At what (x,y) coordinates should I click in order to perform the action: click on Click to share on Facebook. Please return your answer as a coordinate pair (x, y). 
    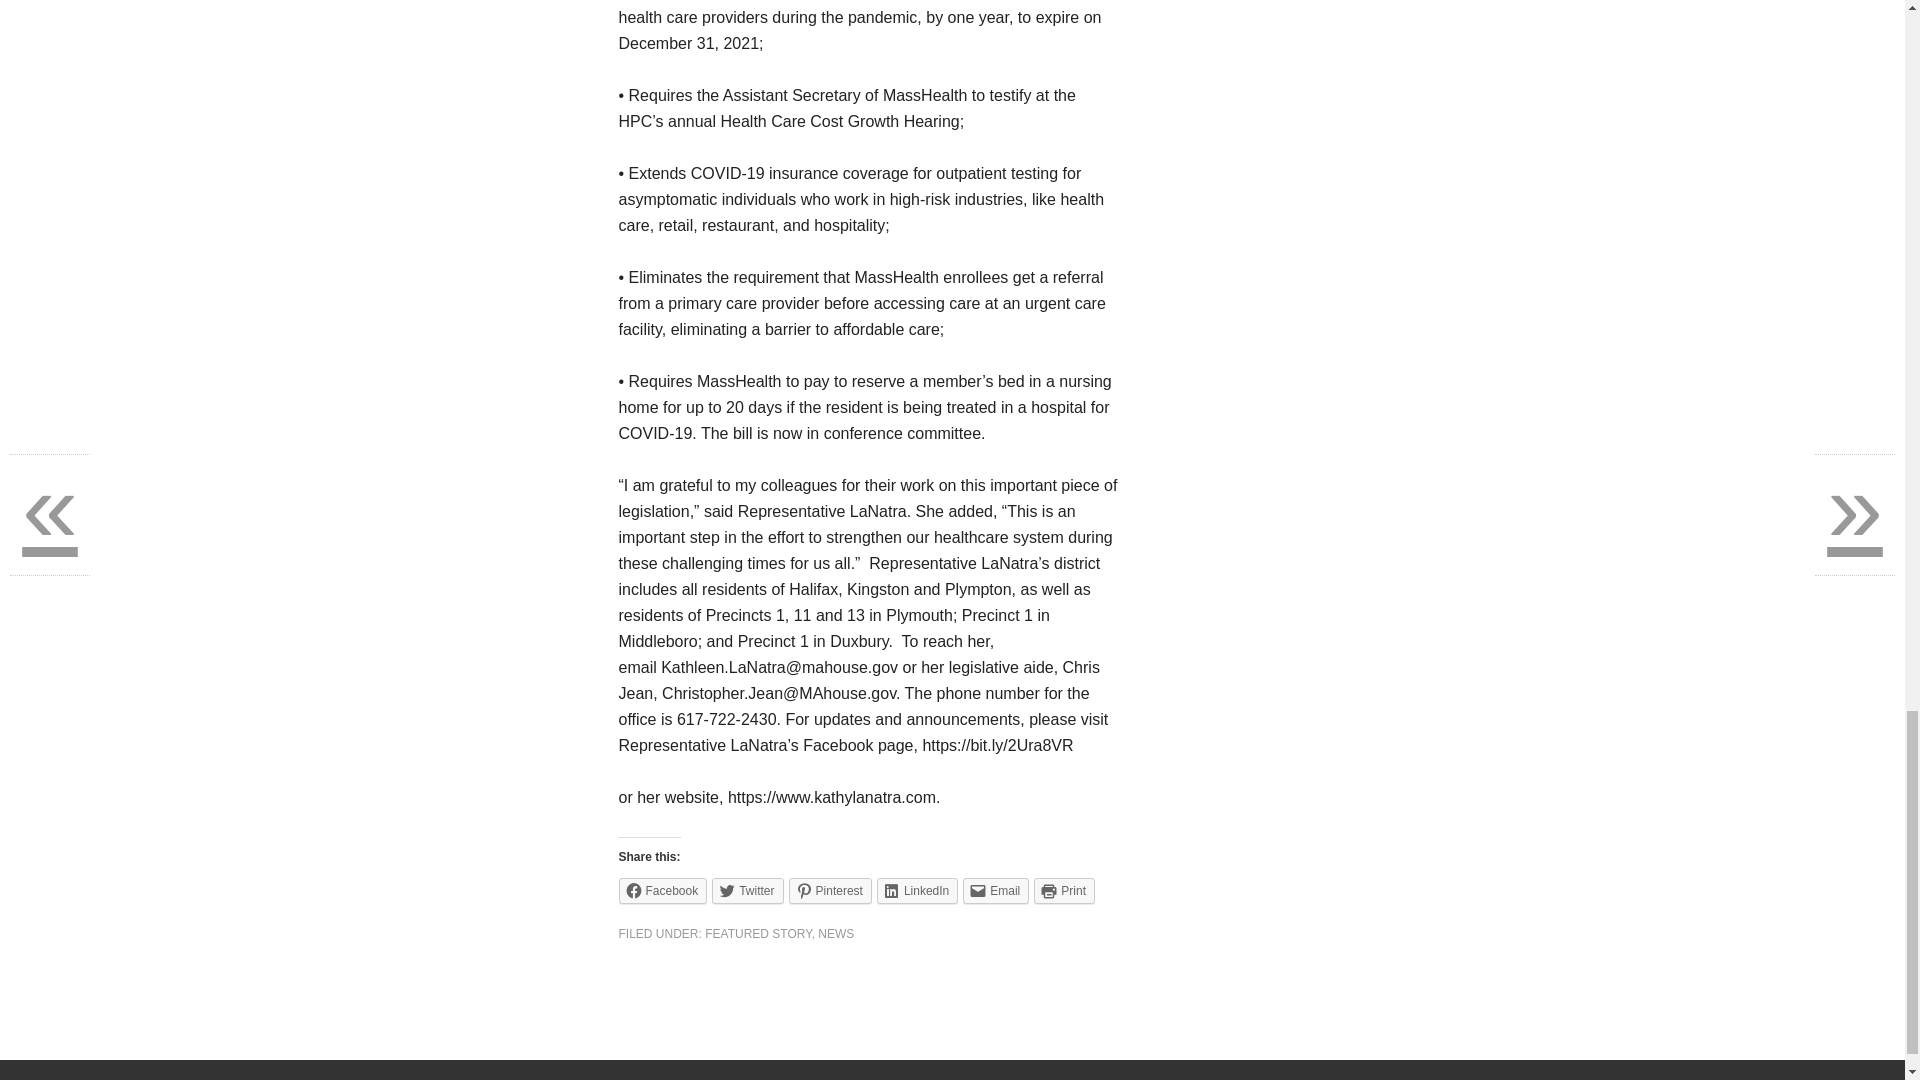
    Looking at the image, I should click on (662, 890).